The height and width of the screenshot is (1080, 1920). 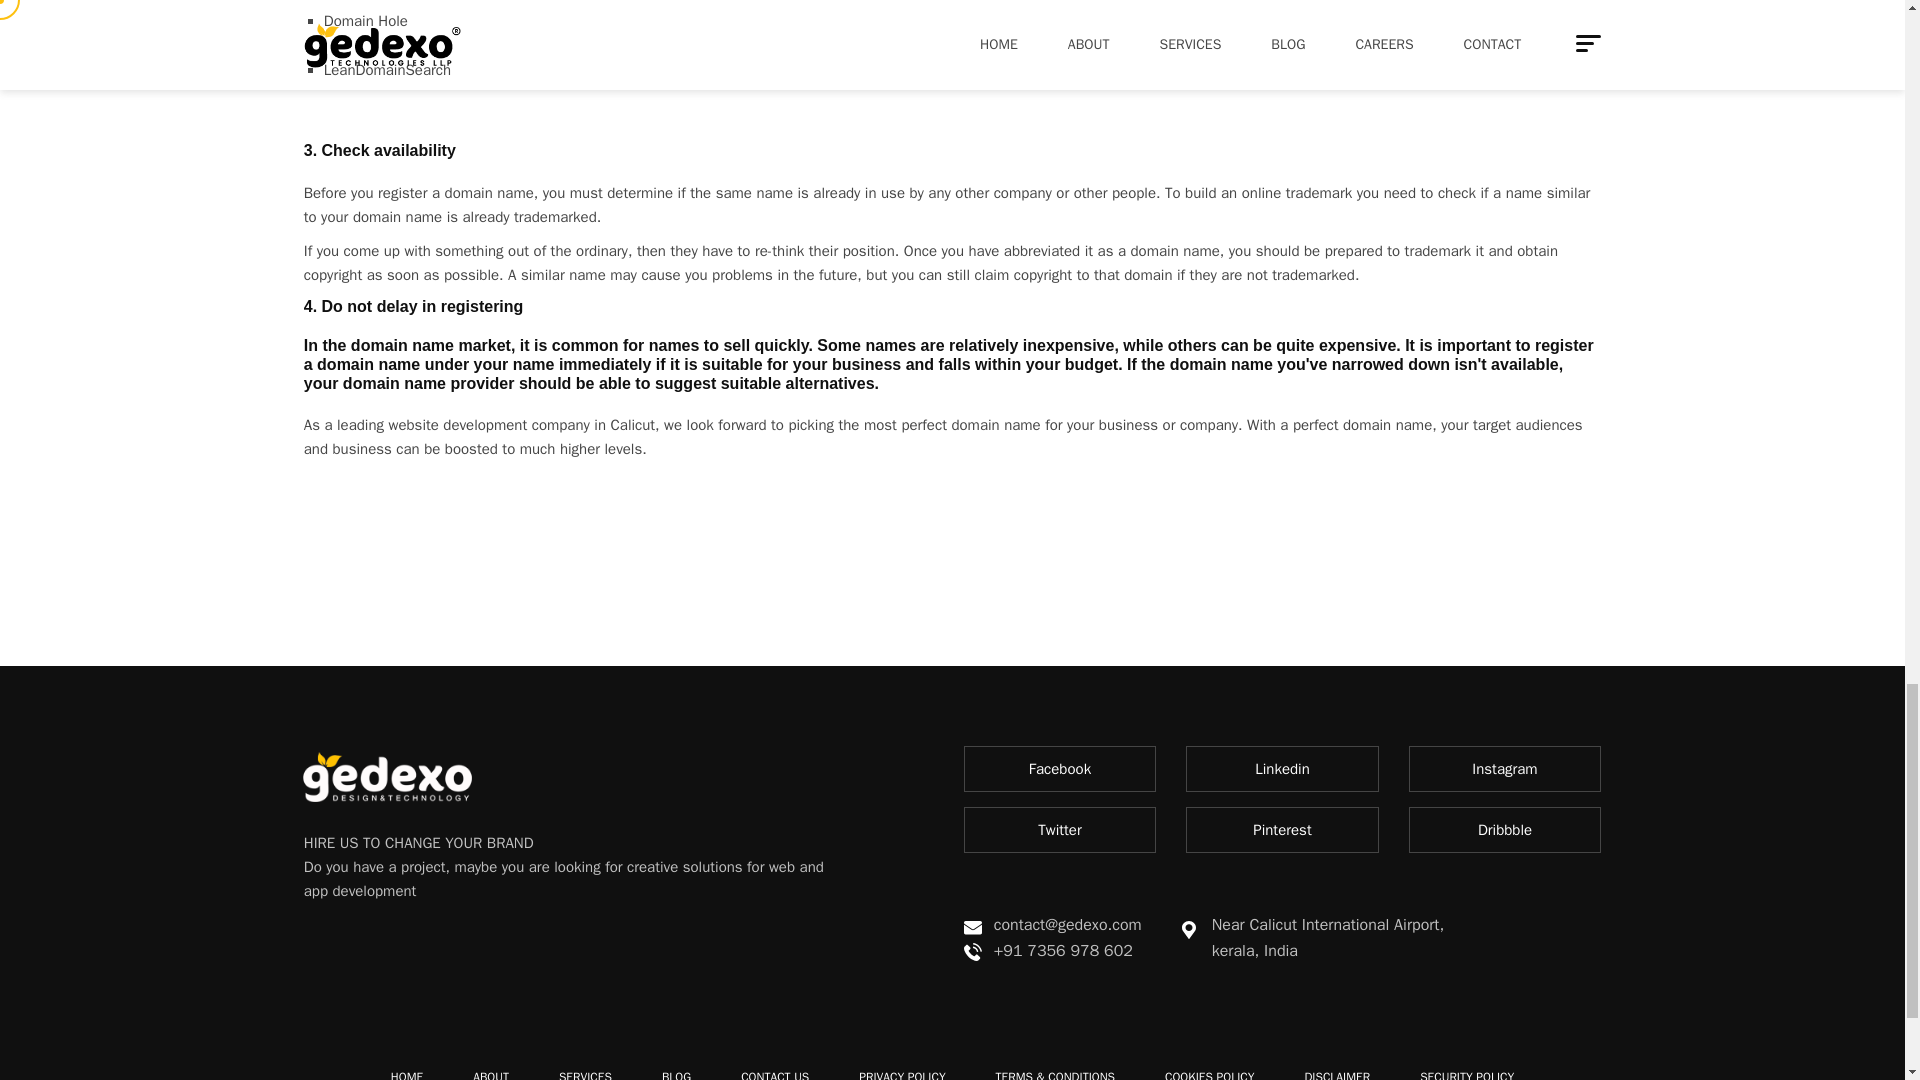 What do you see at coordinates (585, 1074) in the screenshot?
I see `SERVICES` at bounding box center [585, 1074].